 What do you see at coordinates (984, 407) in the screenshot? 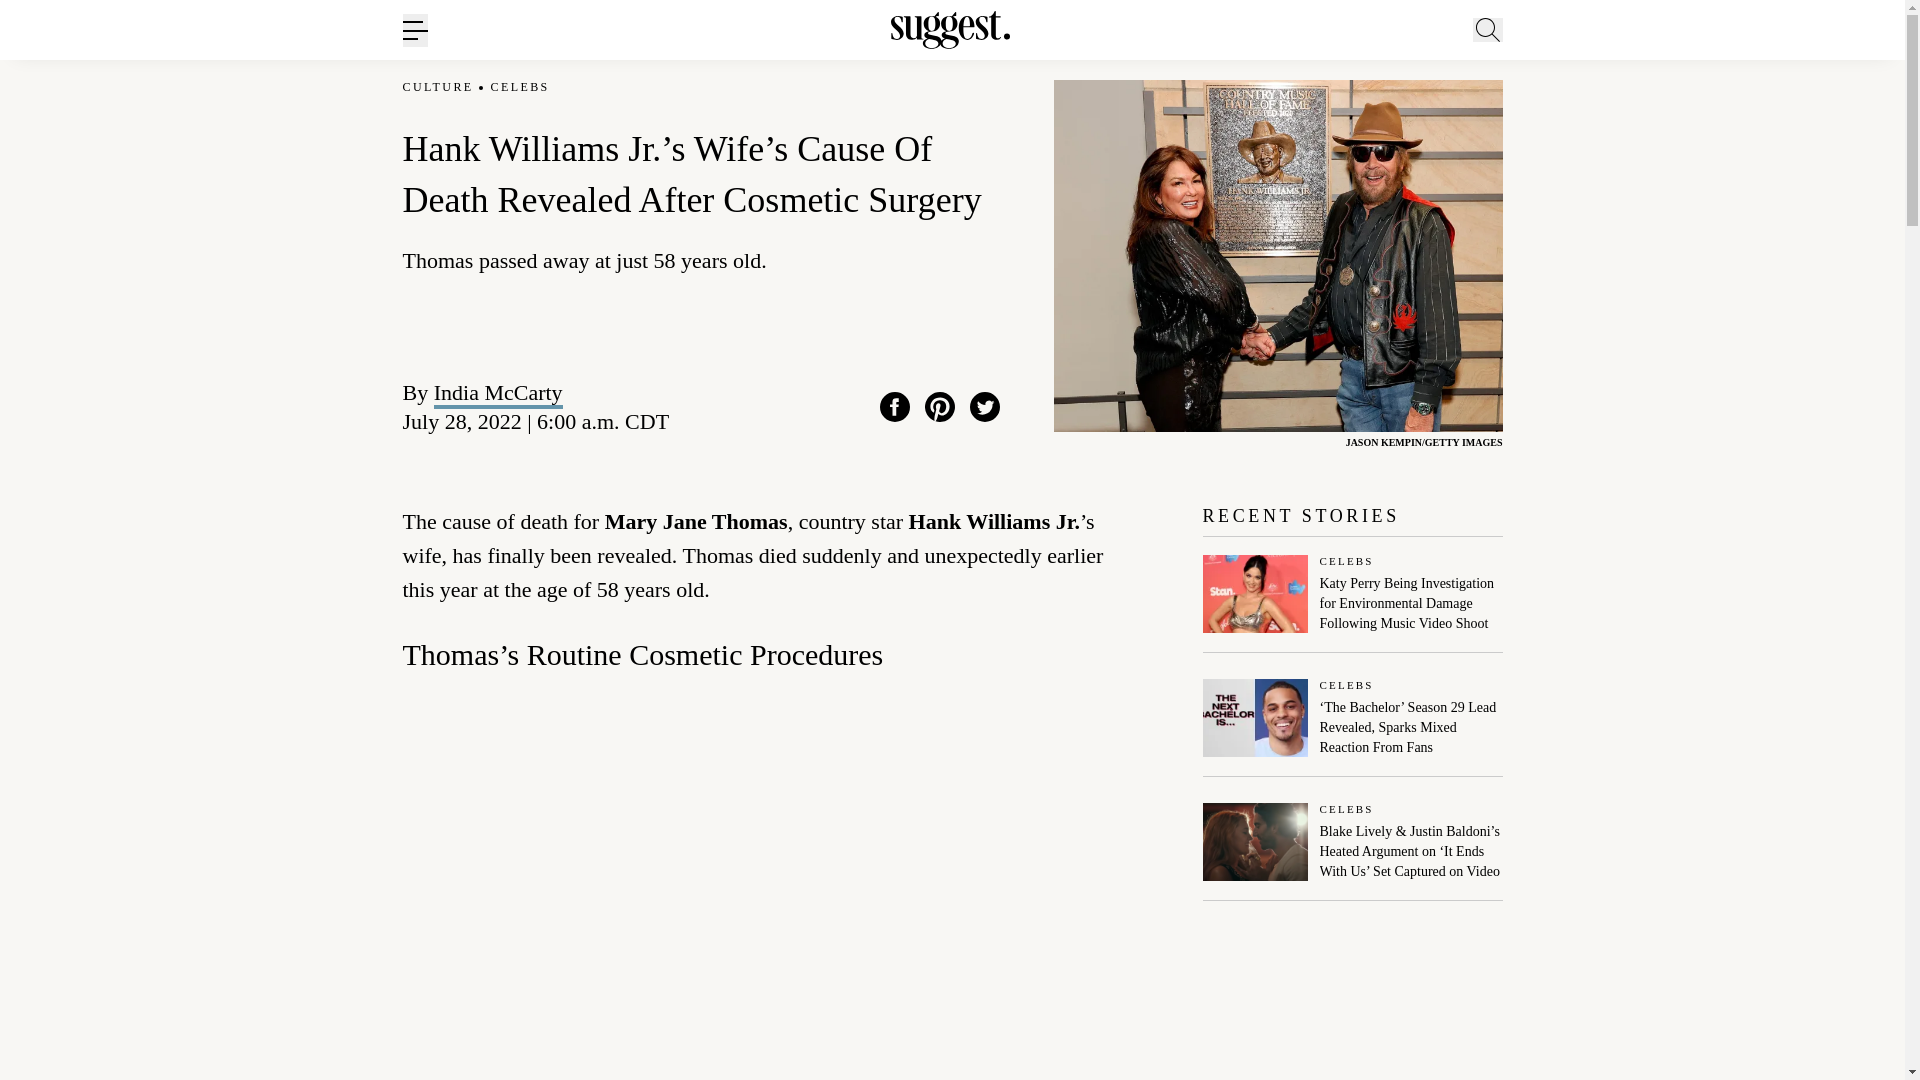
I see `Twitter` at bounding box center [984, 407].